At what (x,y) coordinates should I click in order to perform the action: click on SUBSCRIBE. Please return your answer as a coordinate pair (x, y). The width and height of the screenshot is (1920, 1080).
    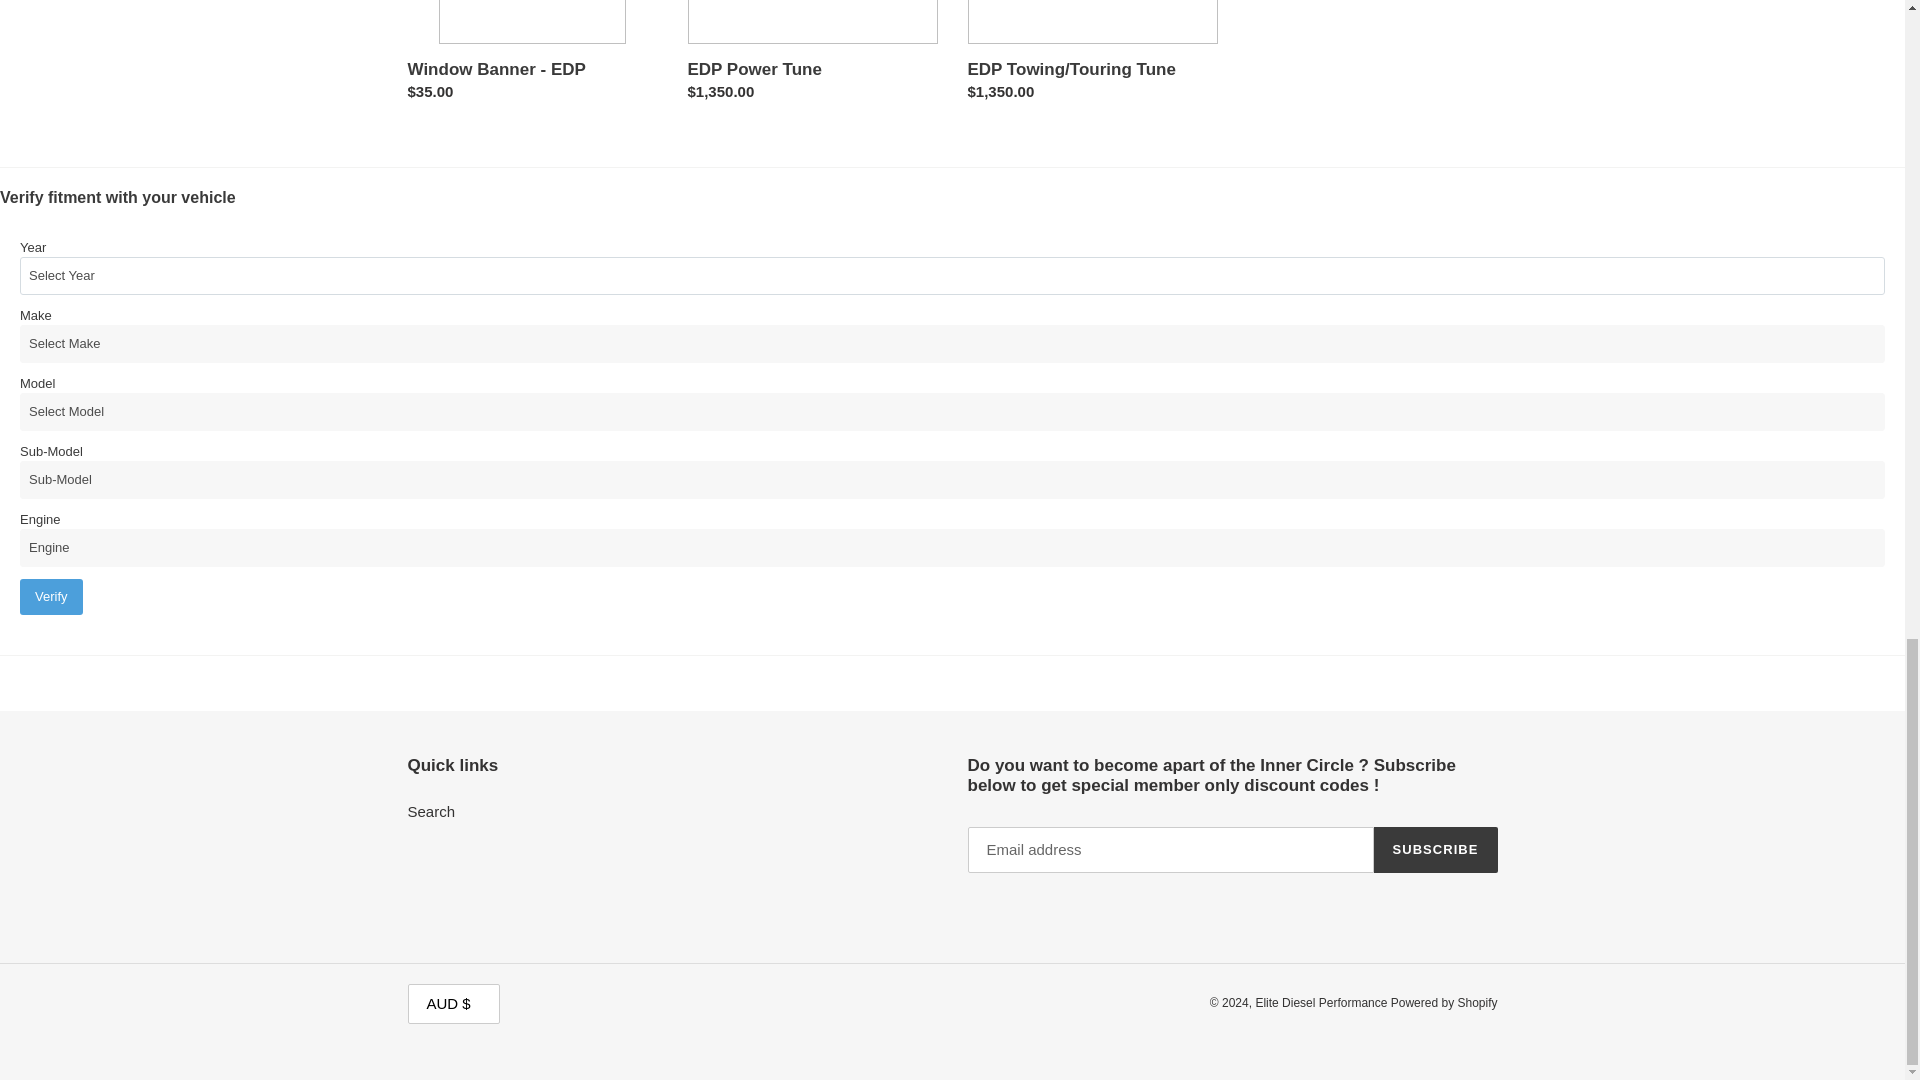
    Looking at the image, I should click on (1436, 850).